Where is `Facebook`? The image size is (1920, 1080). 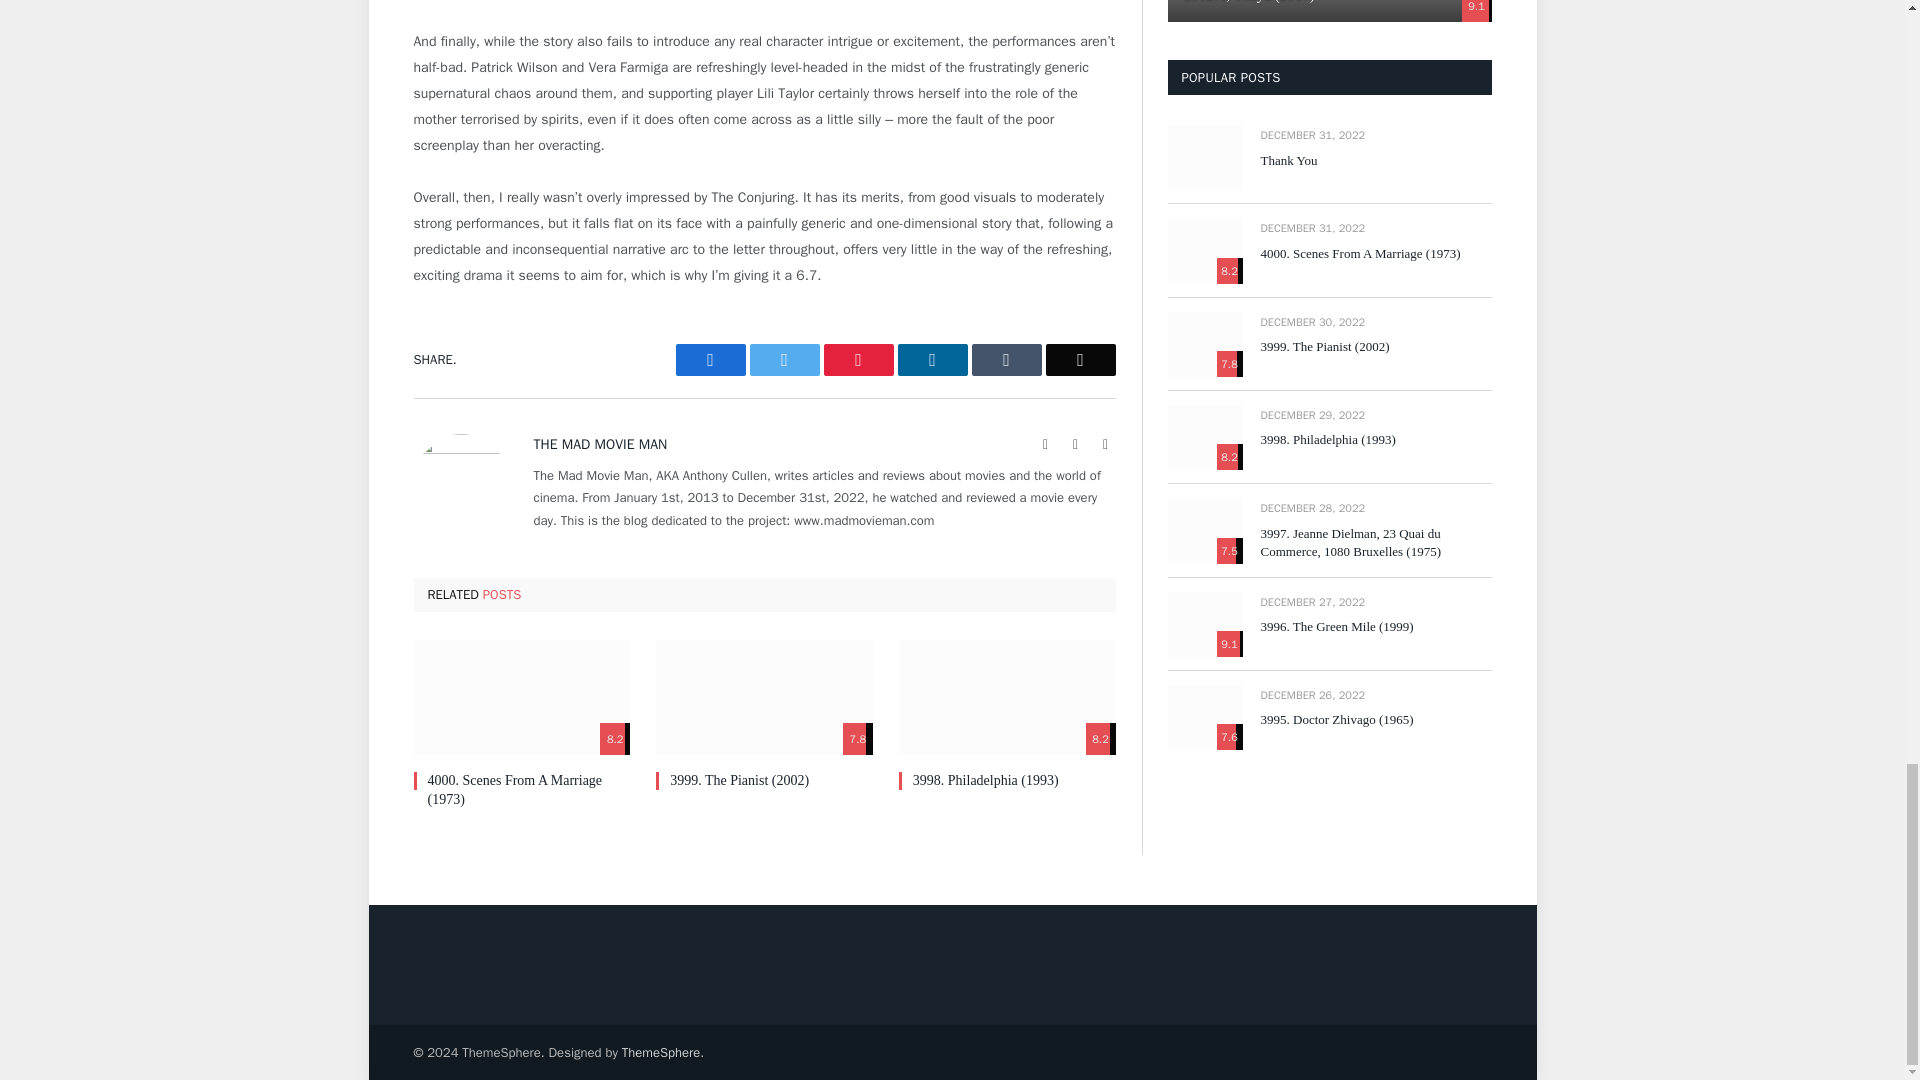
Facebook is located at coordinates (1076, 444).